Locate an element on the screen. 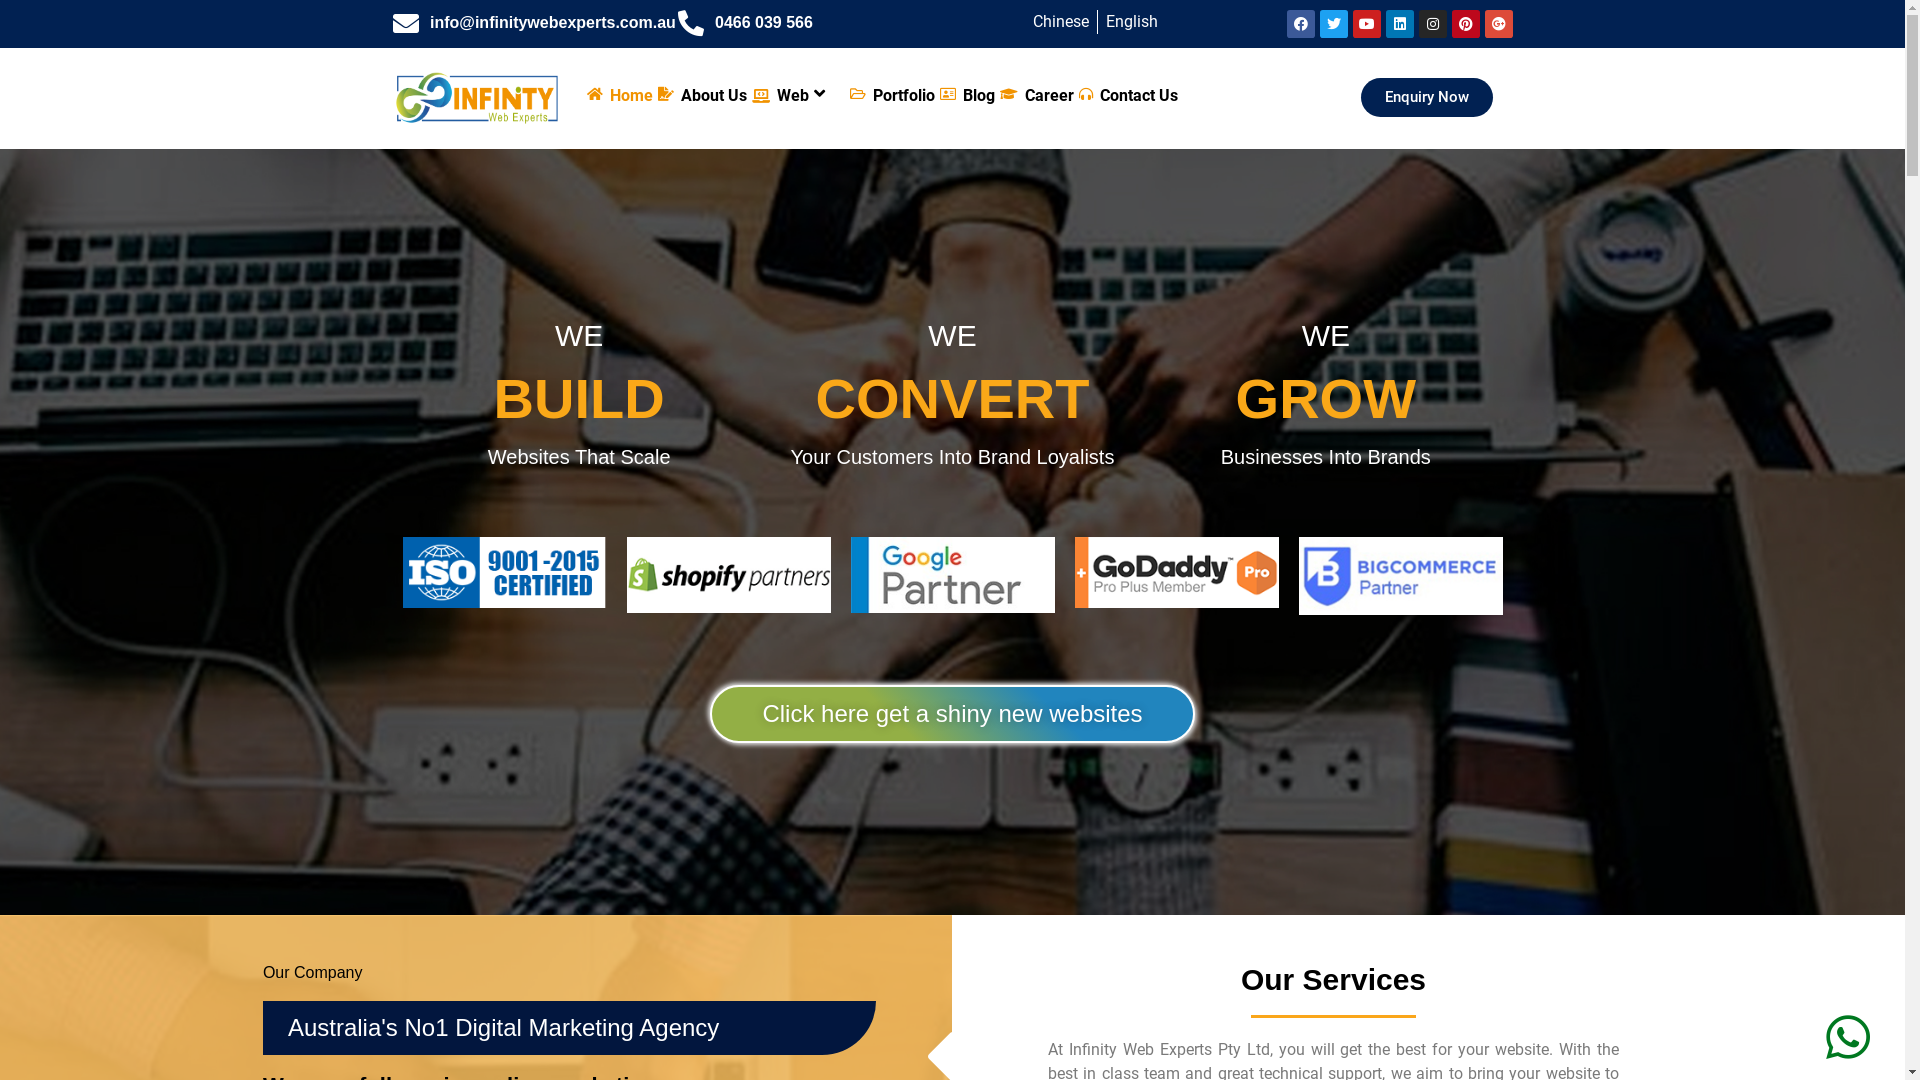 The width and height of the screenshot is (1920, 1080). English is located at coordinates (1132, 22).